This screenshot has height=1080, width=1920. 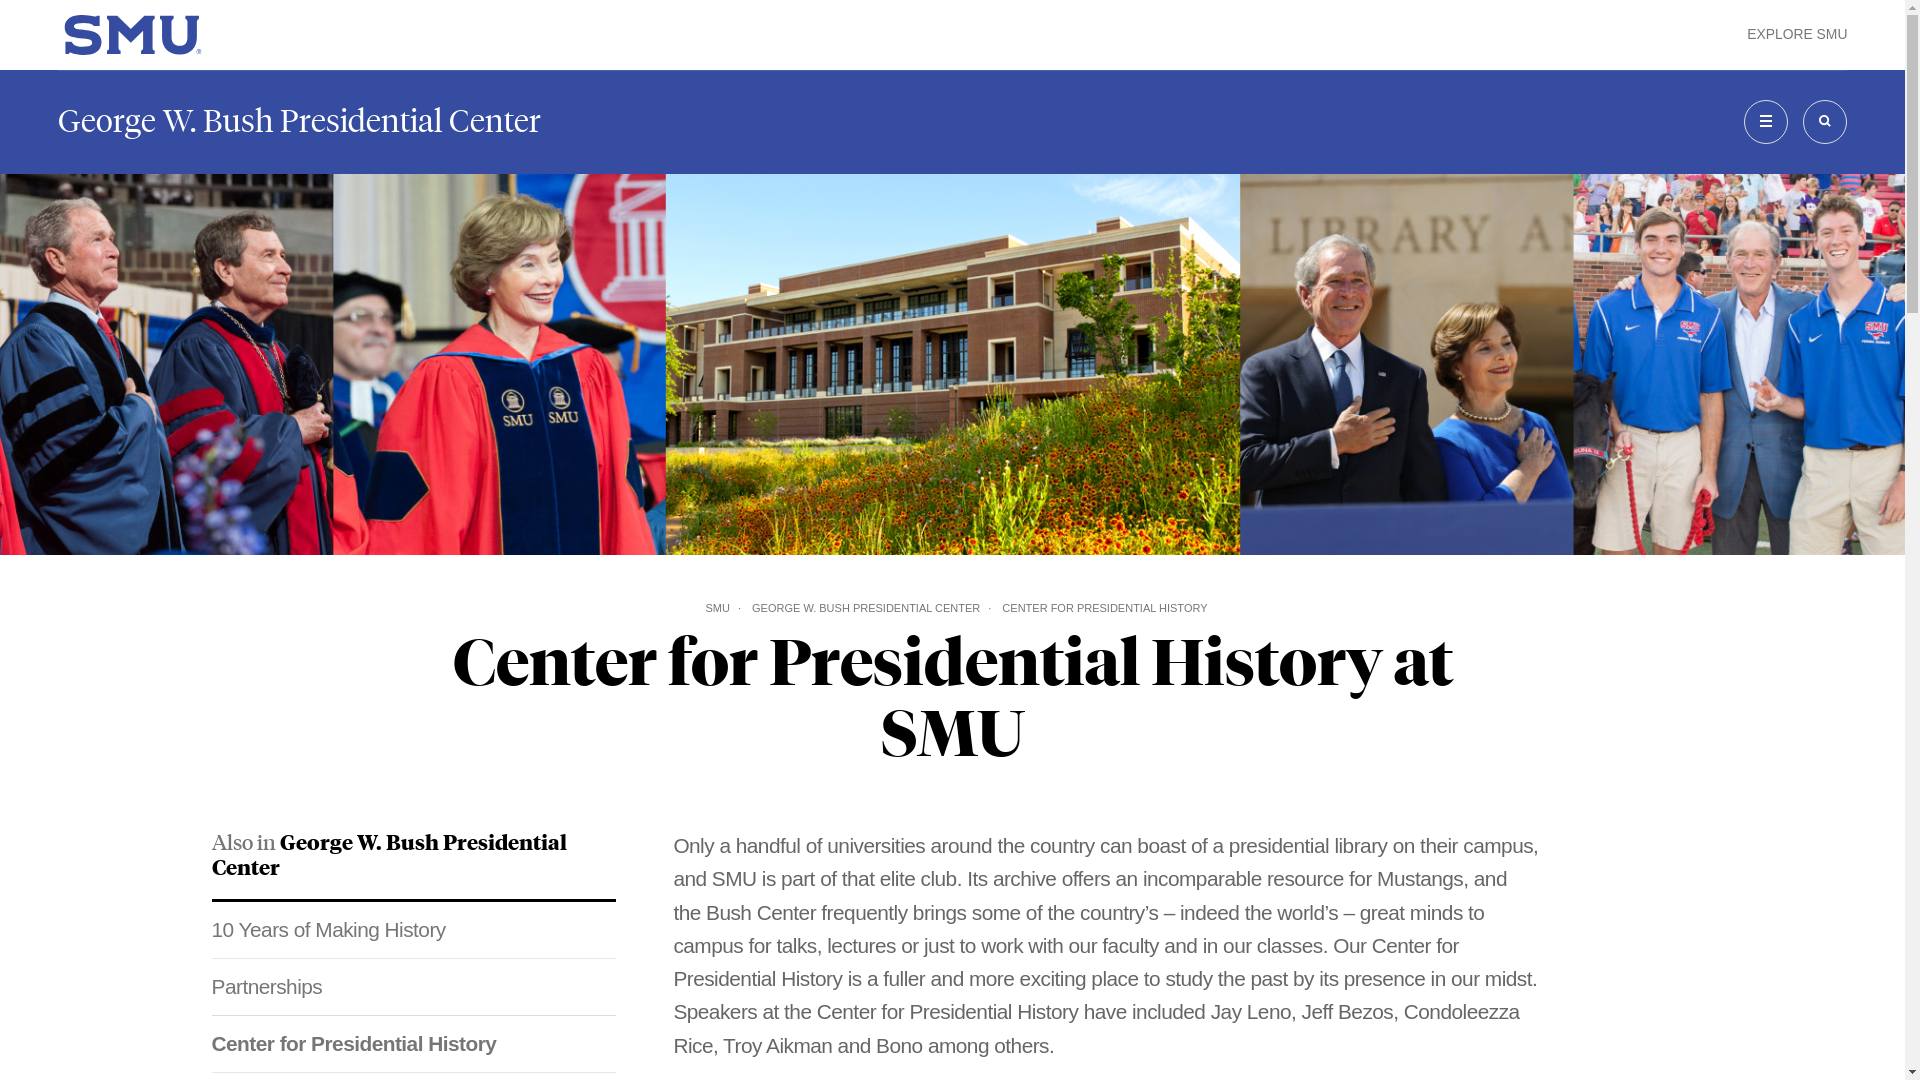 What do you see at coordinates (414, 987) in the screenshot?
I see `Partnerships` at bounding box center [414, 987].